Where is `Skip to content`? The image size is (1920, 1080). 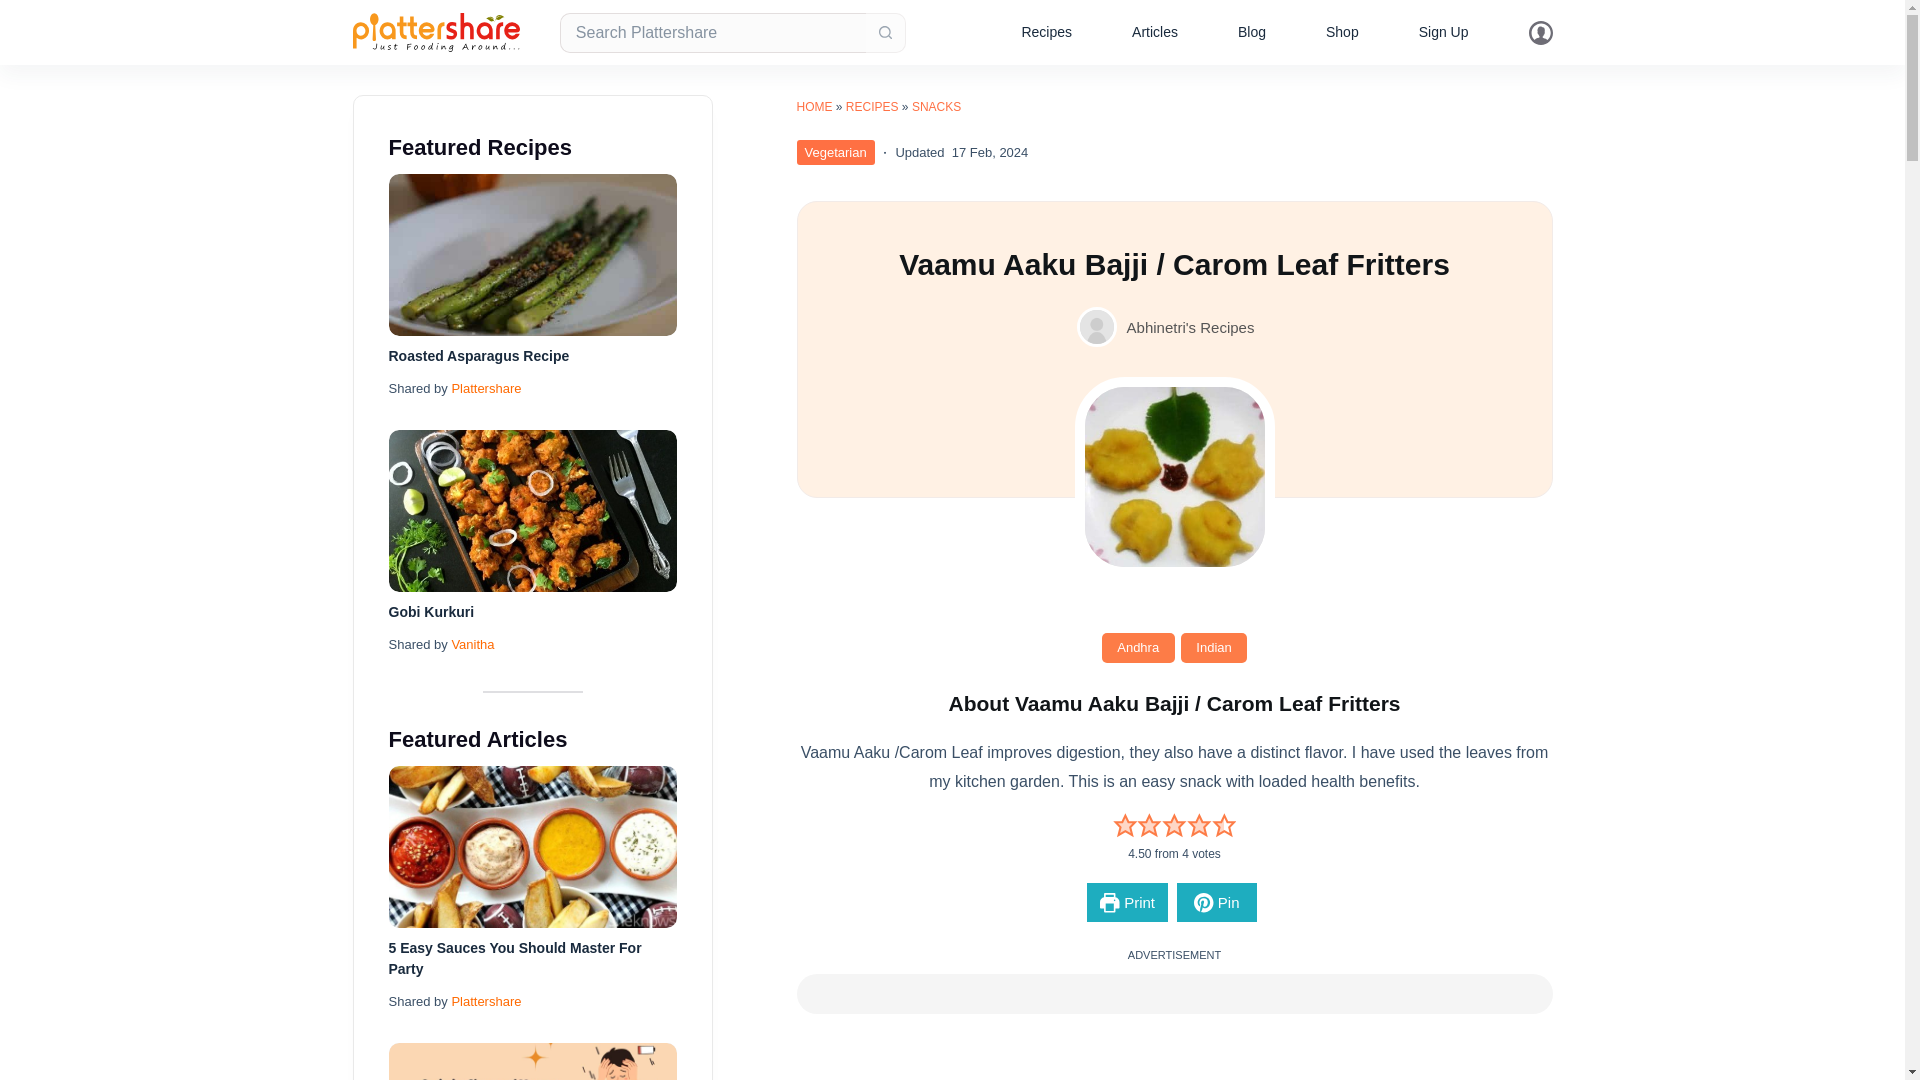 Skip to content is located at coordinates (20, 10).